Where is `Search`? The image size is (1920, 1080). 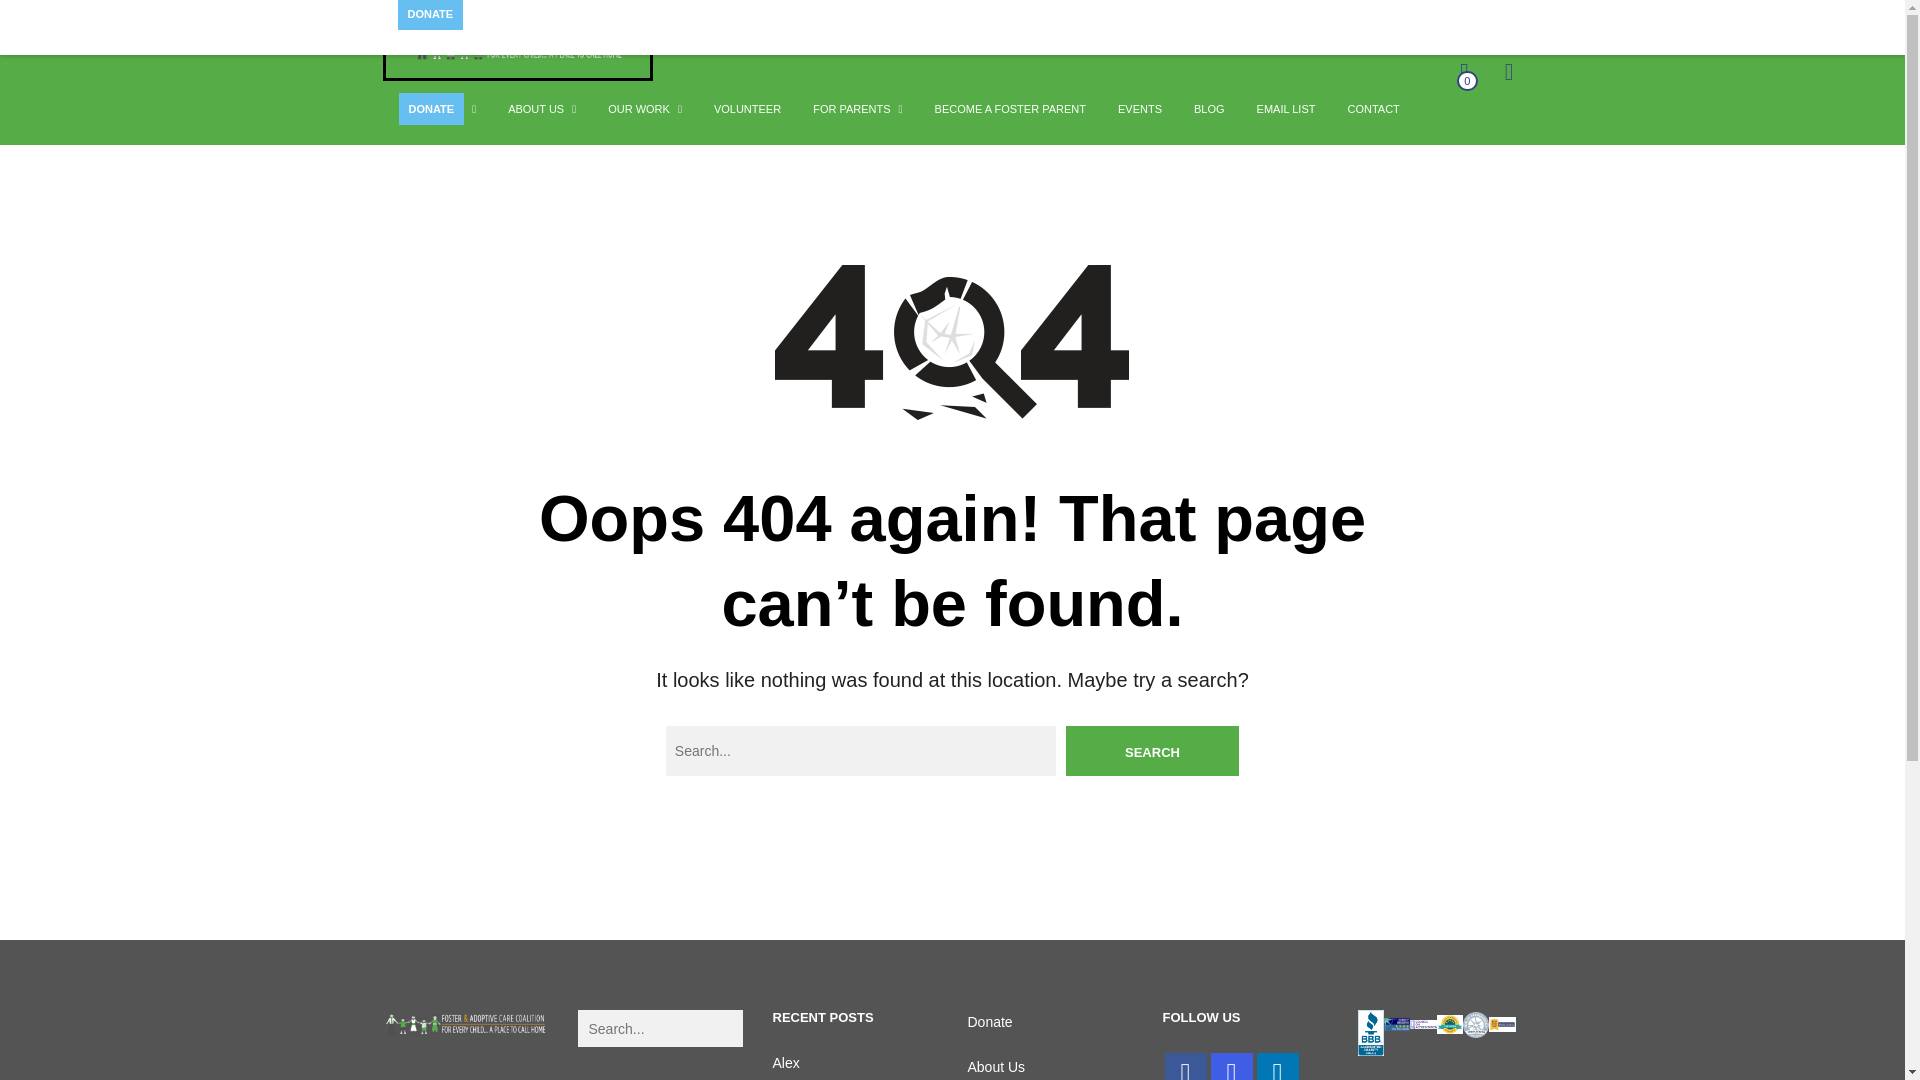 Search is located at coordinates (1152, 750).